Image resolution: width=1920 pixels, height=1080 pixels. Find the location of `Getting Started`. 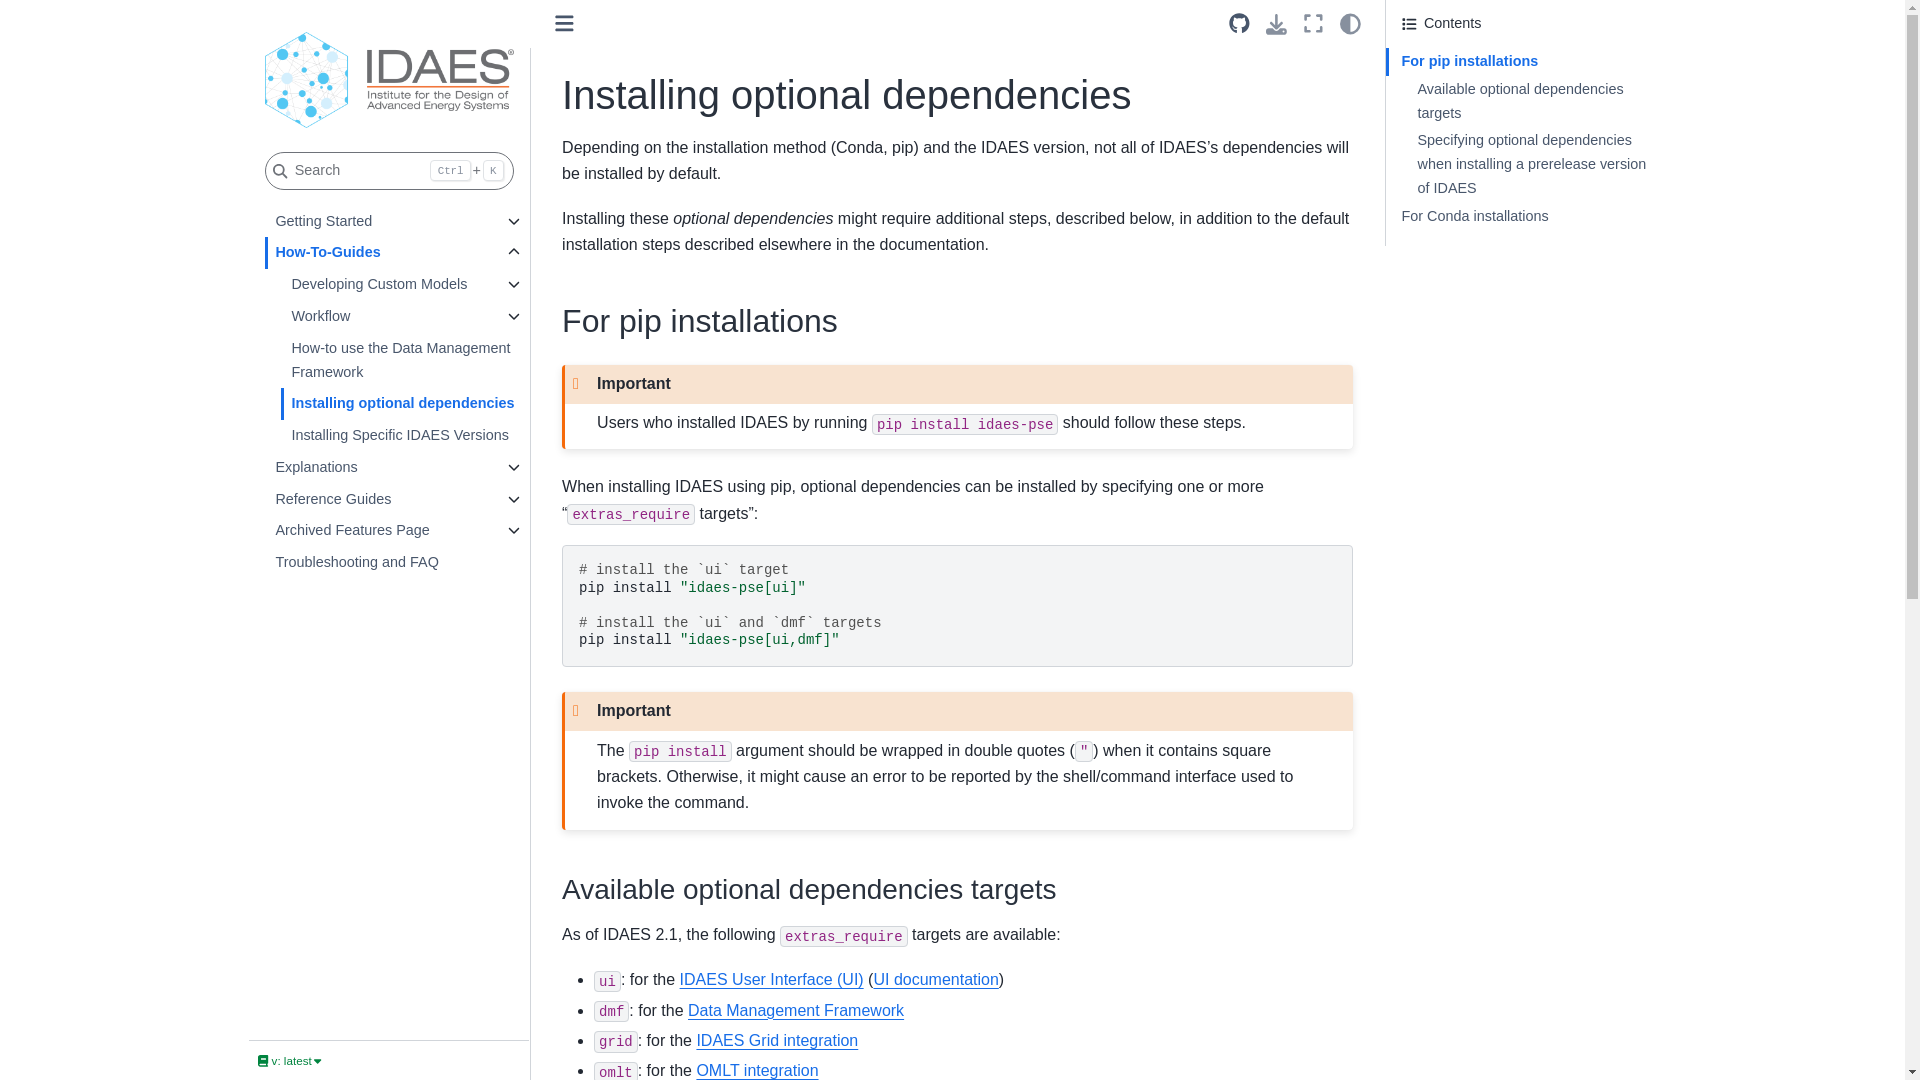

Getting Started is located at coordinates (380, 222).